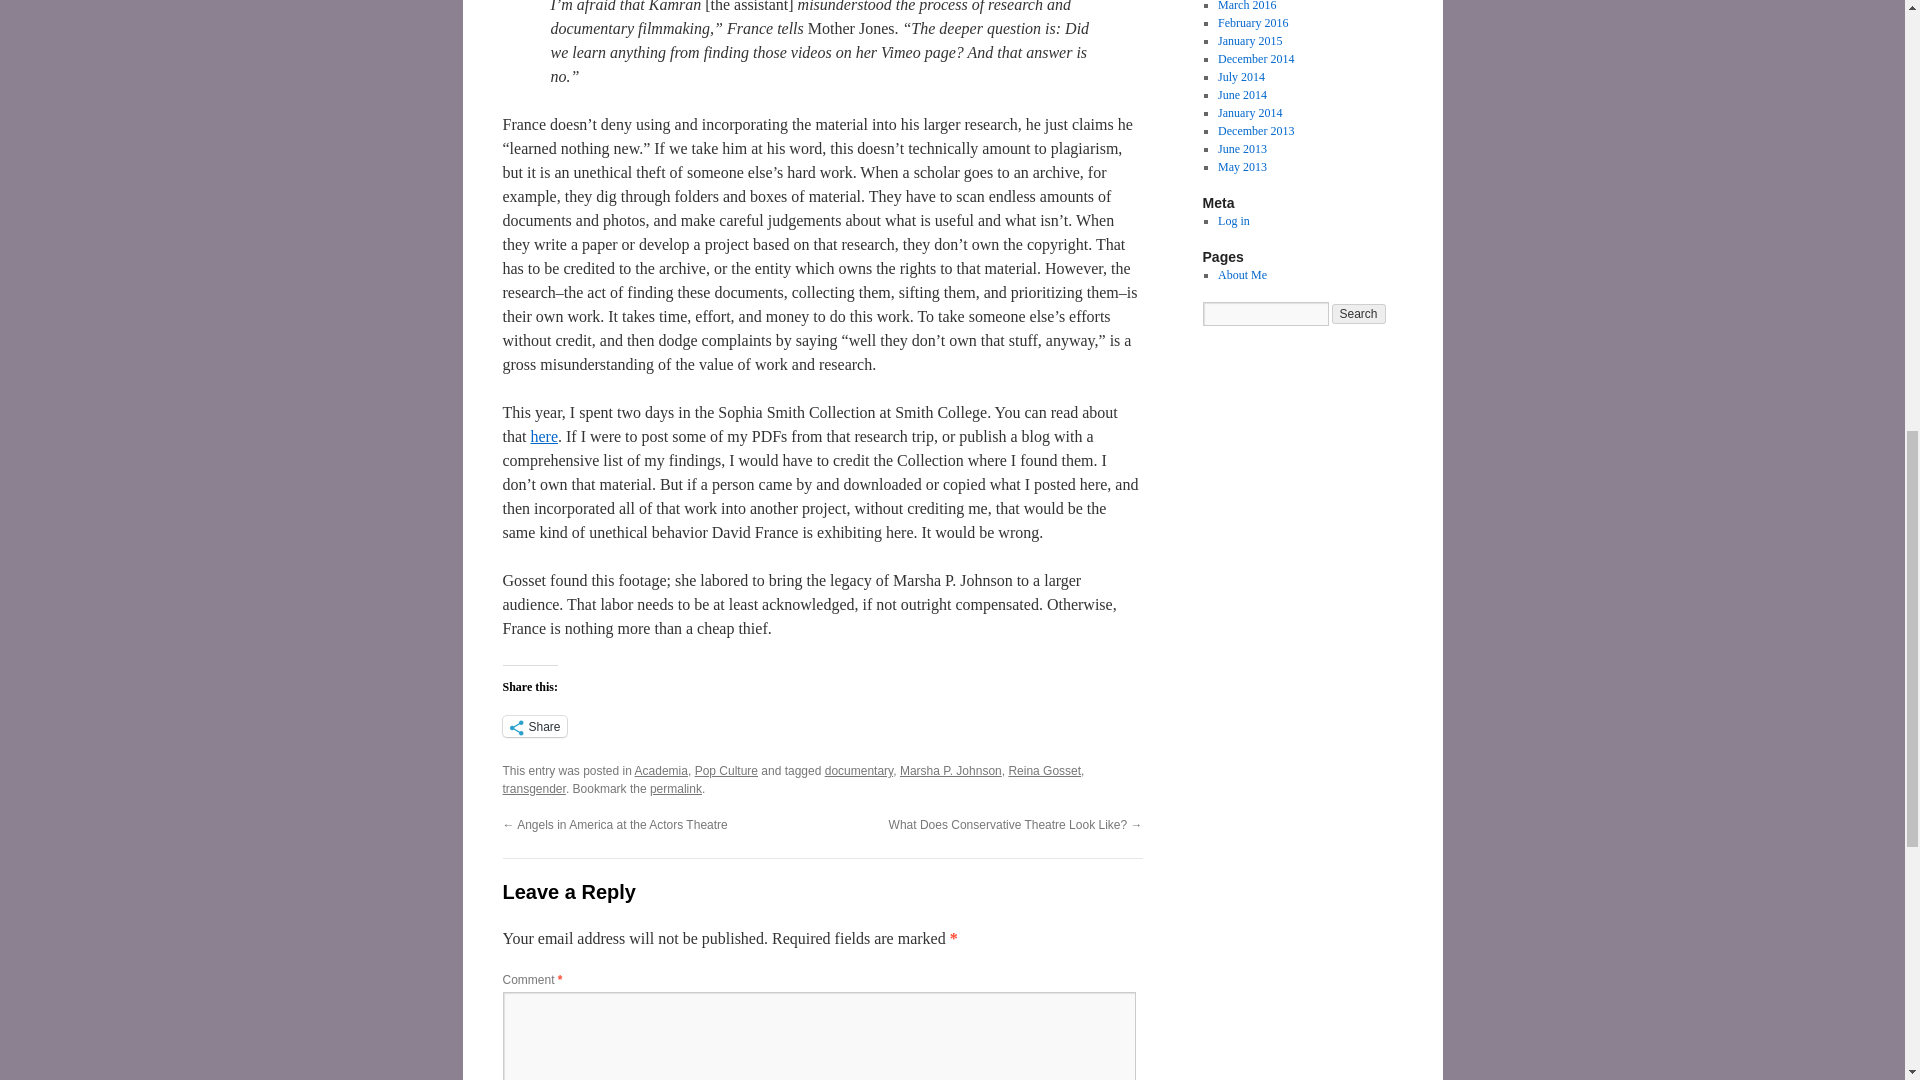 This screenshot has width=1920, height=1080. I want to click on Permalink to The Theft of Marsha P. Johnson, so click(676, 788).